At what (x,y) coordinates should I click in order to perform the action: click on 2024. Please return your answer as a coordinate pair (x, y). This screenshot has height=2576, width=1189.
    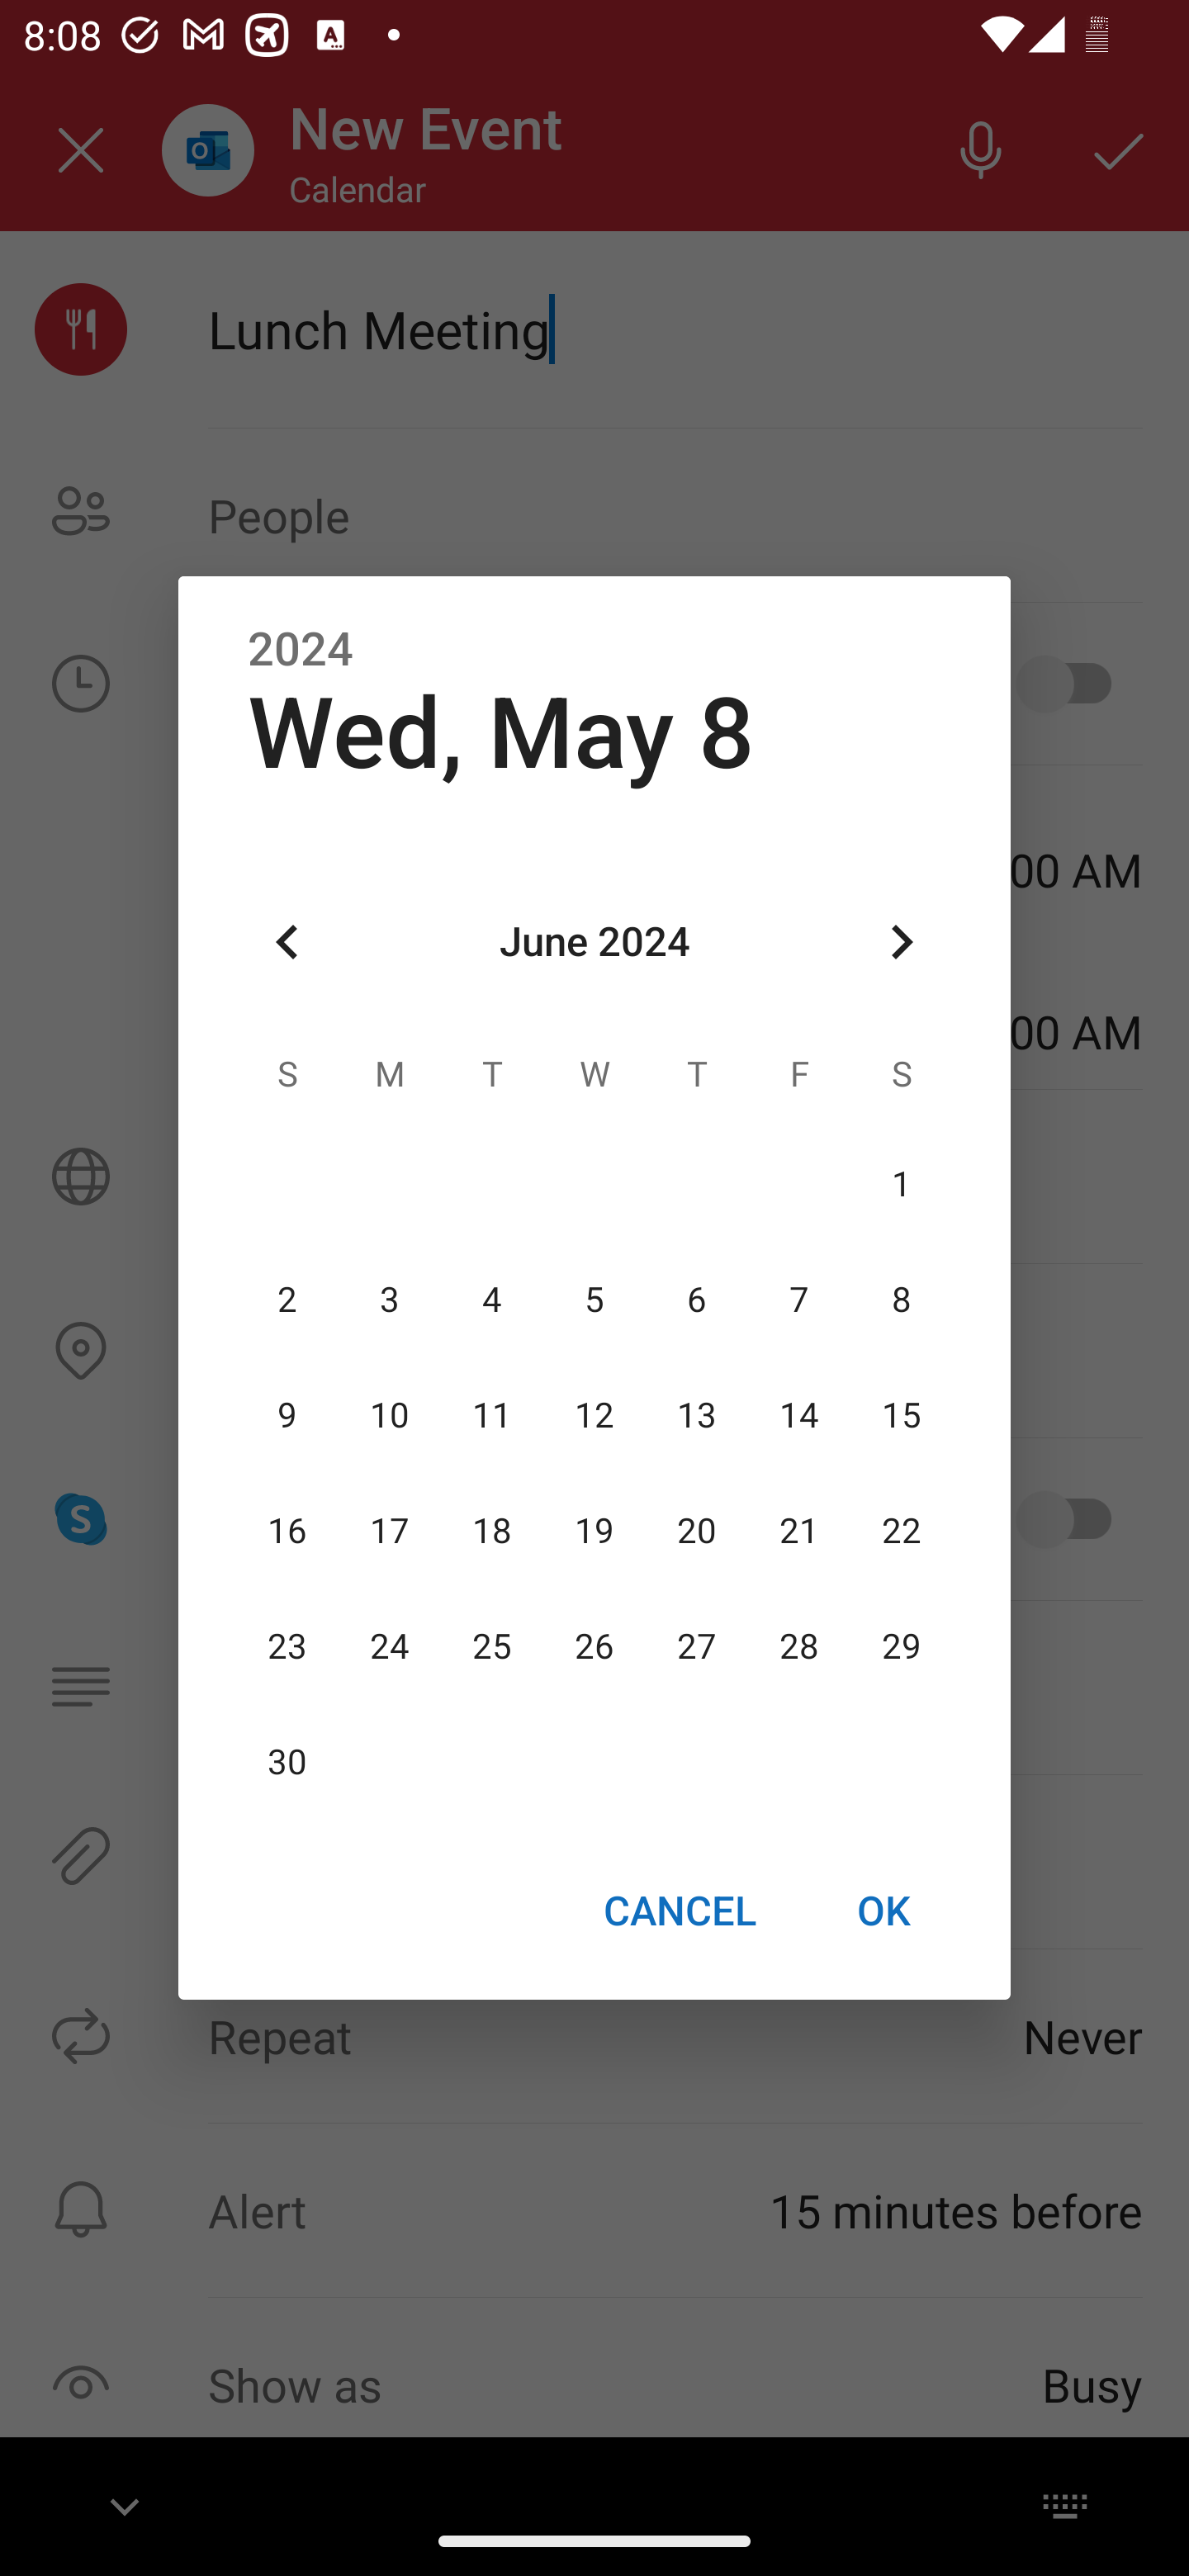
    Looking at the image, I should click on (301, 650).